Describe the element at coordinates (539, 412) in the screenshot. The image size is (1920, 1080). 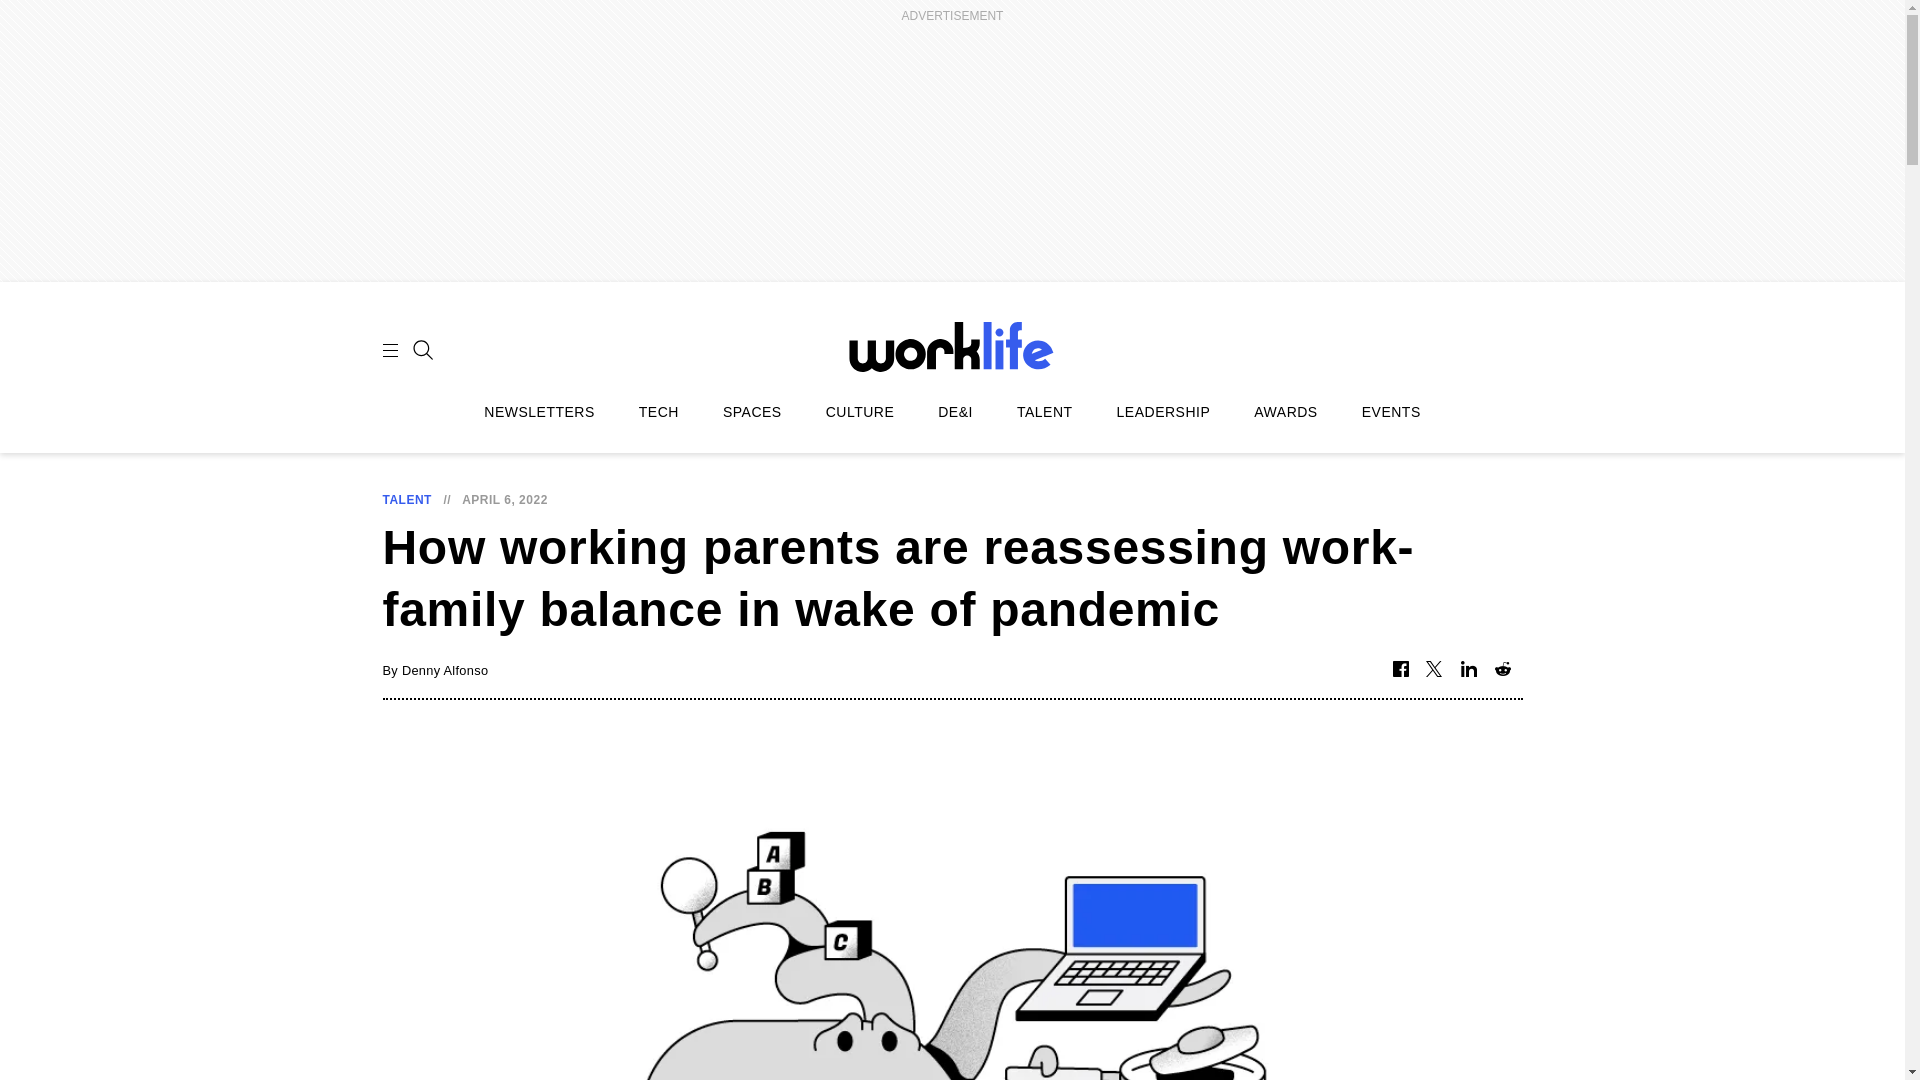
I see `NEWSLETTERS` at that location.